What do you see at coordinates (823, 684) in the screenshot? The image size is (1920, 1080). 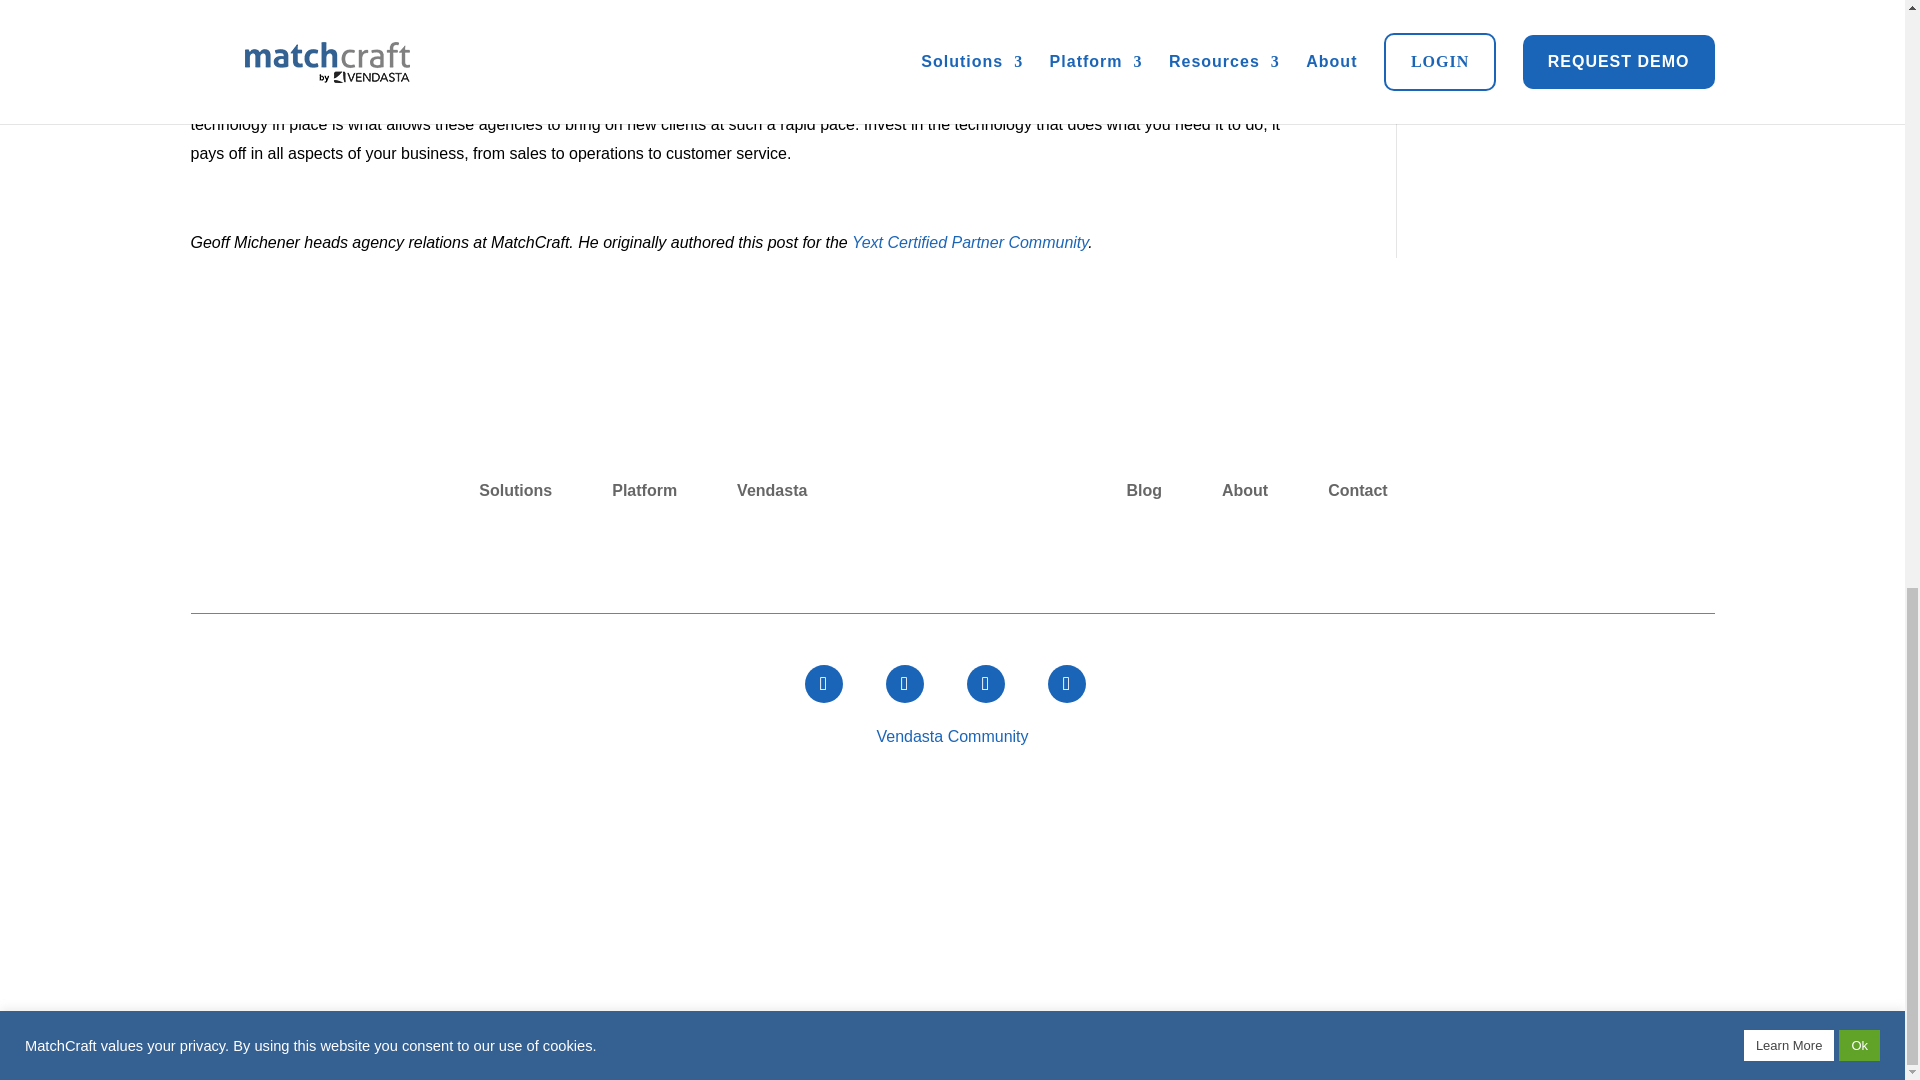 I see `Follow on Facebook` at bounding box center [823, 684].